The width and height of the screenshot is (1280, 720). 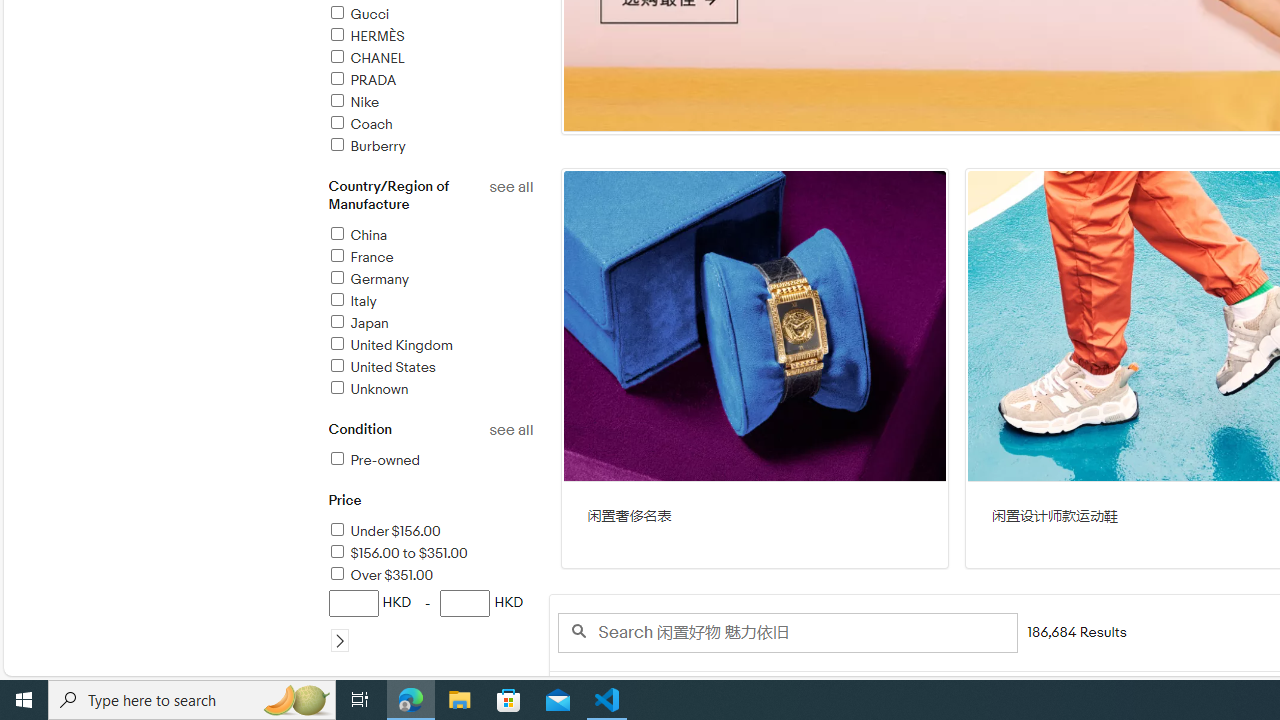 I want to click on United States, so click(x=381, y=367).